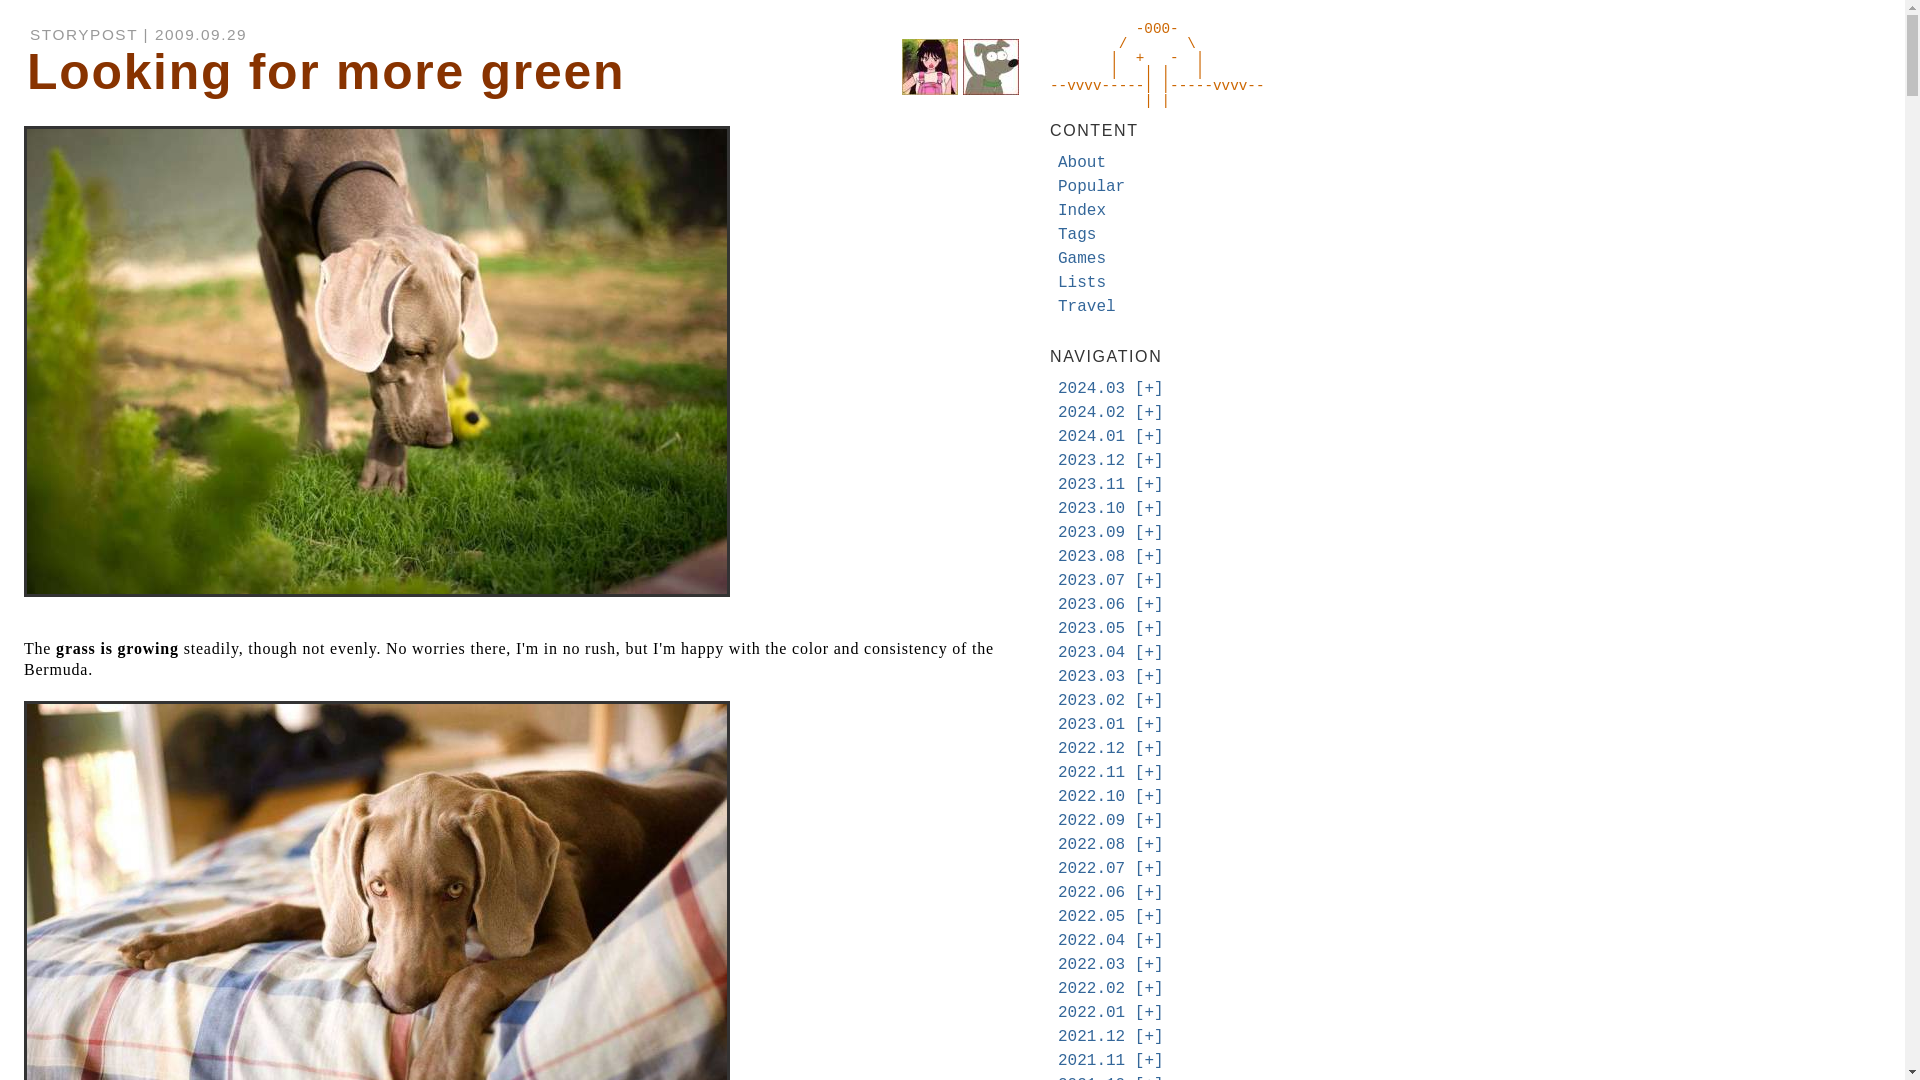  Describe the element at coordinates (1076, 234) in the screenshot. I see `All tags` at that location.